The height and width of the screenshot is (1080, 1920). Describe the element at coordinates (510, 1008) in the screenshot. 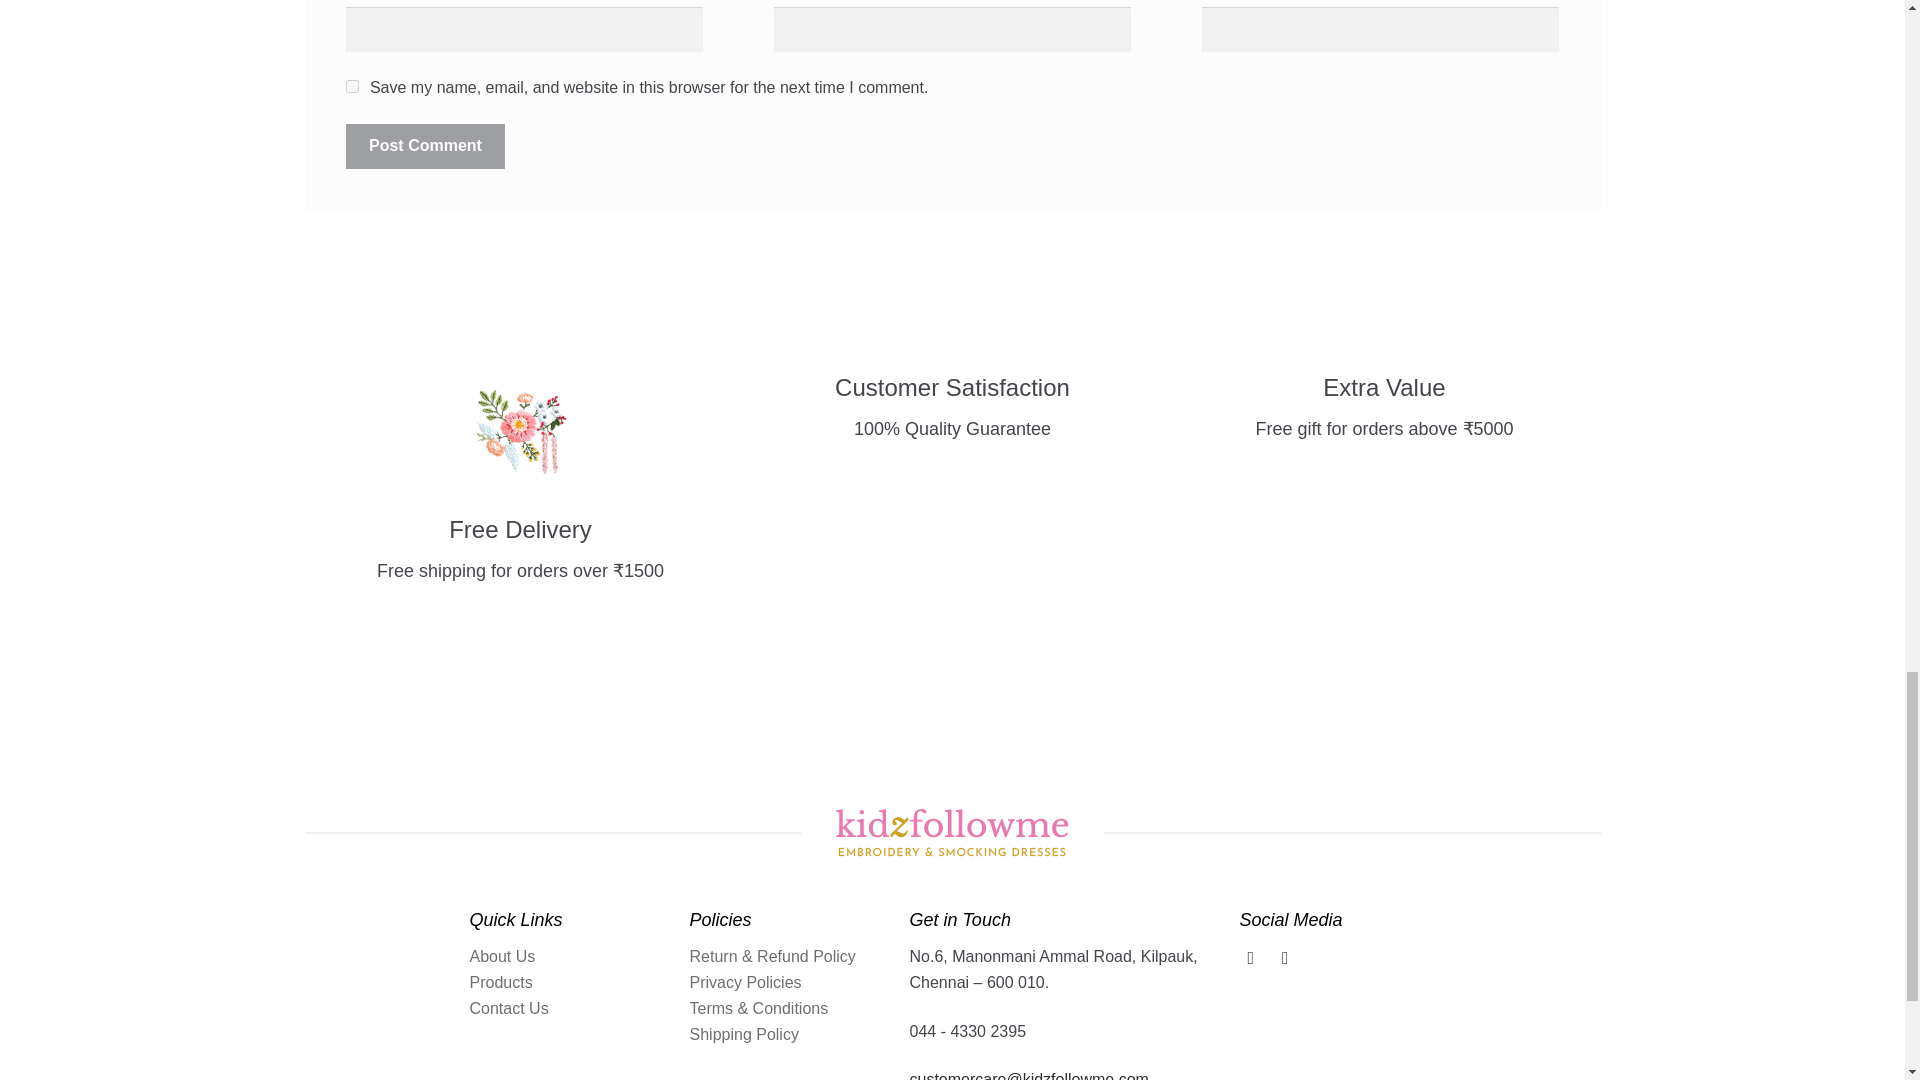

I see `Contact Us` at that location.